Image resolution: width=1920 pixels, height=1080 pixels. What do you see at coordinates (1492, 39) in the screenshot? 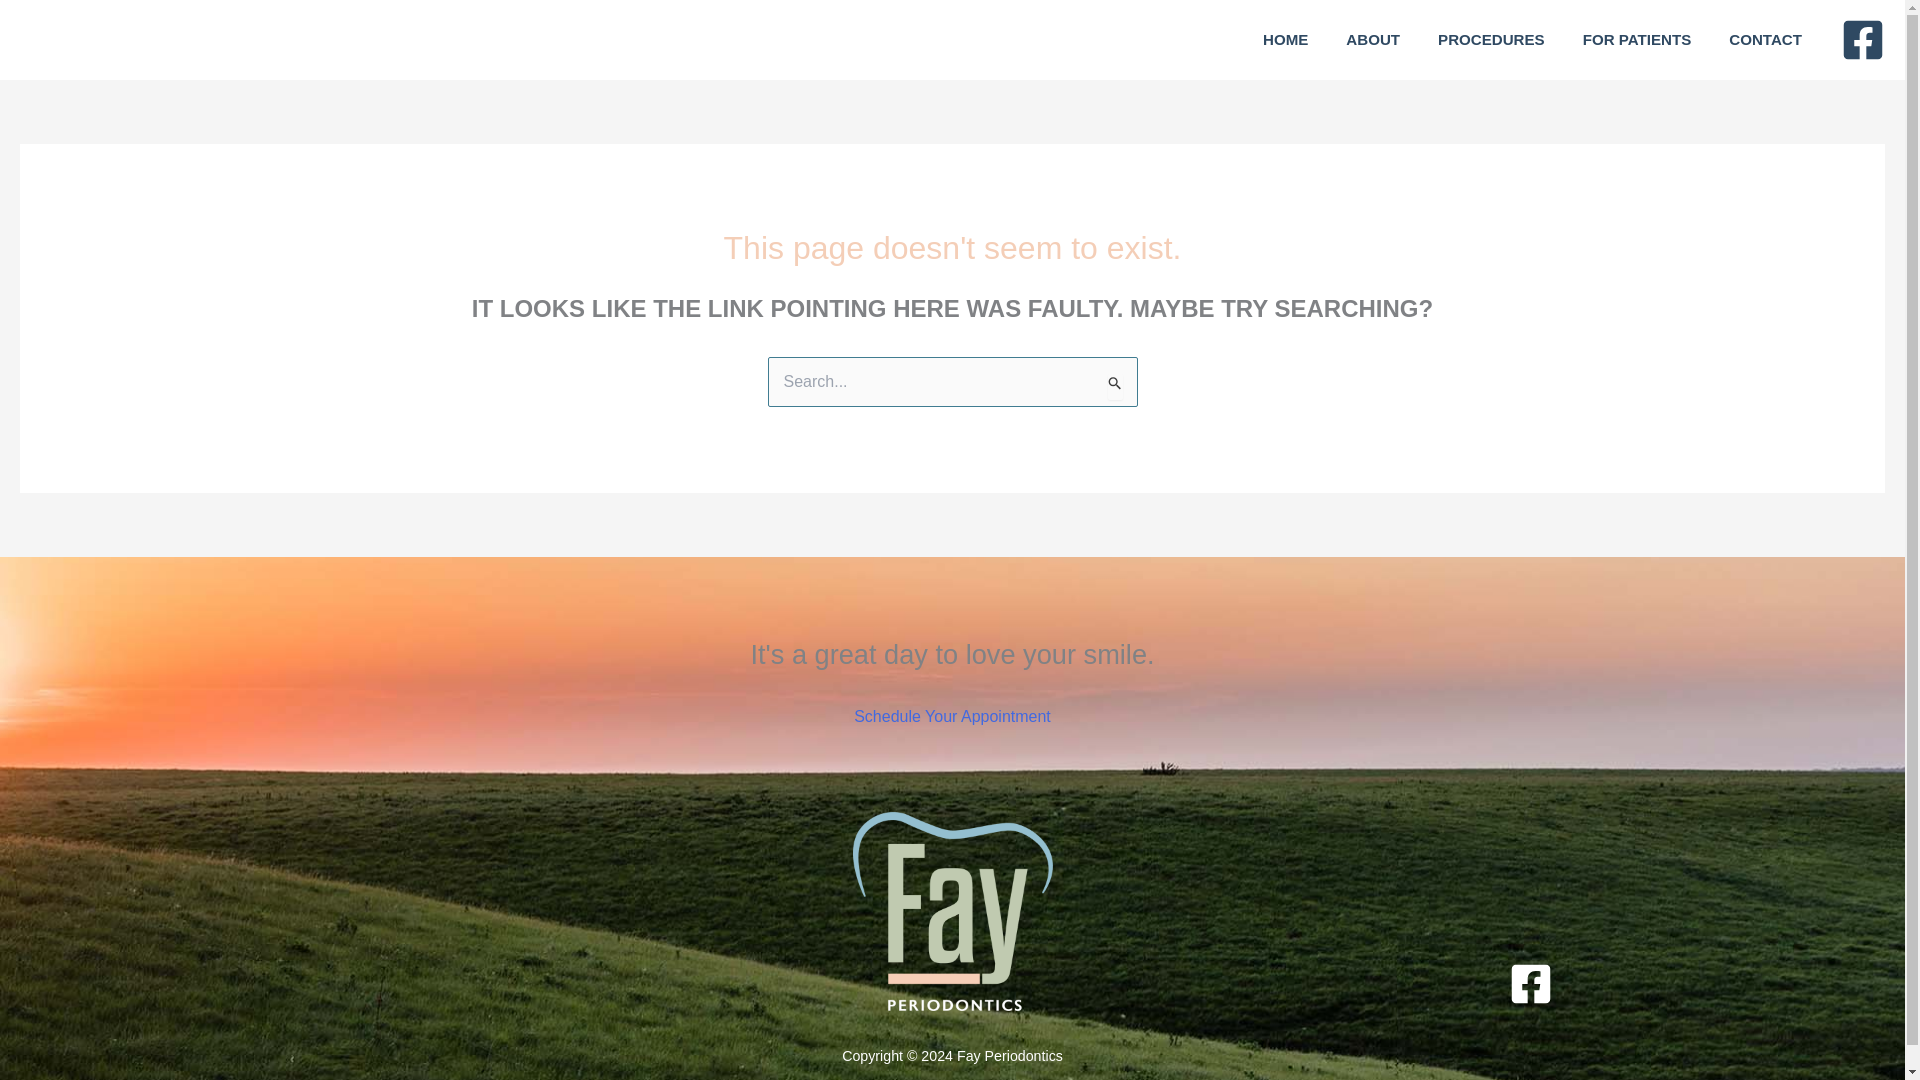
I see `PROCEDURES` at bounding box center [1492, 39].